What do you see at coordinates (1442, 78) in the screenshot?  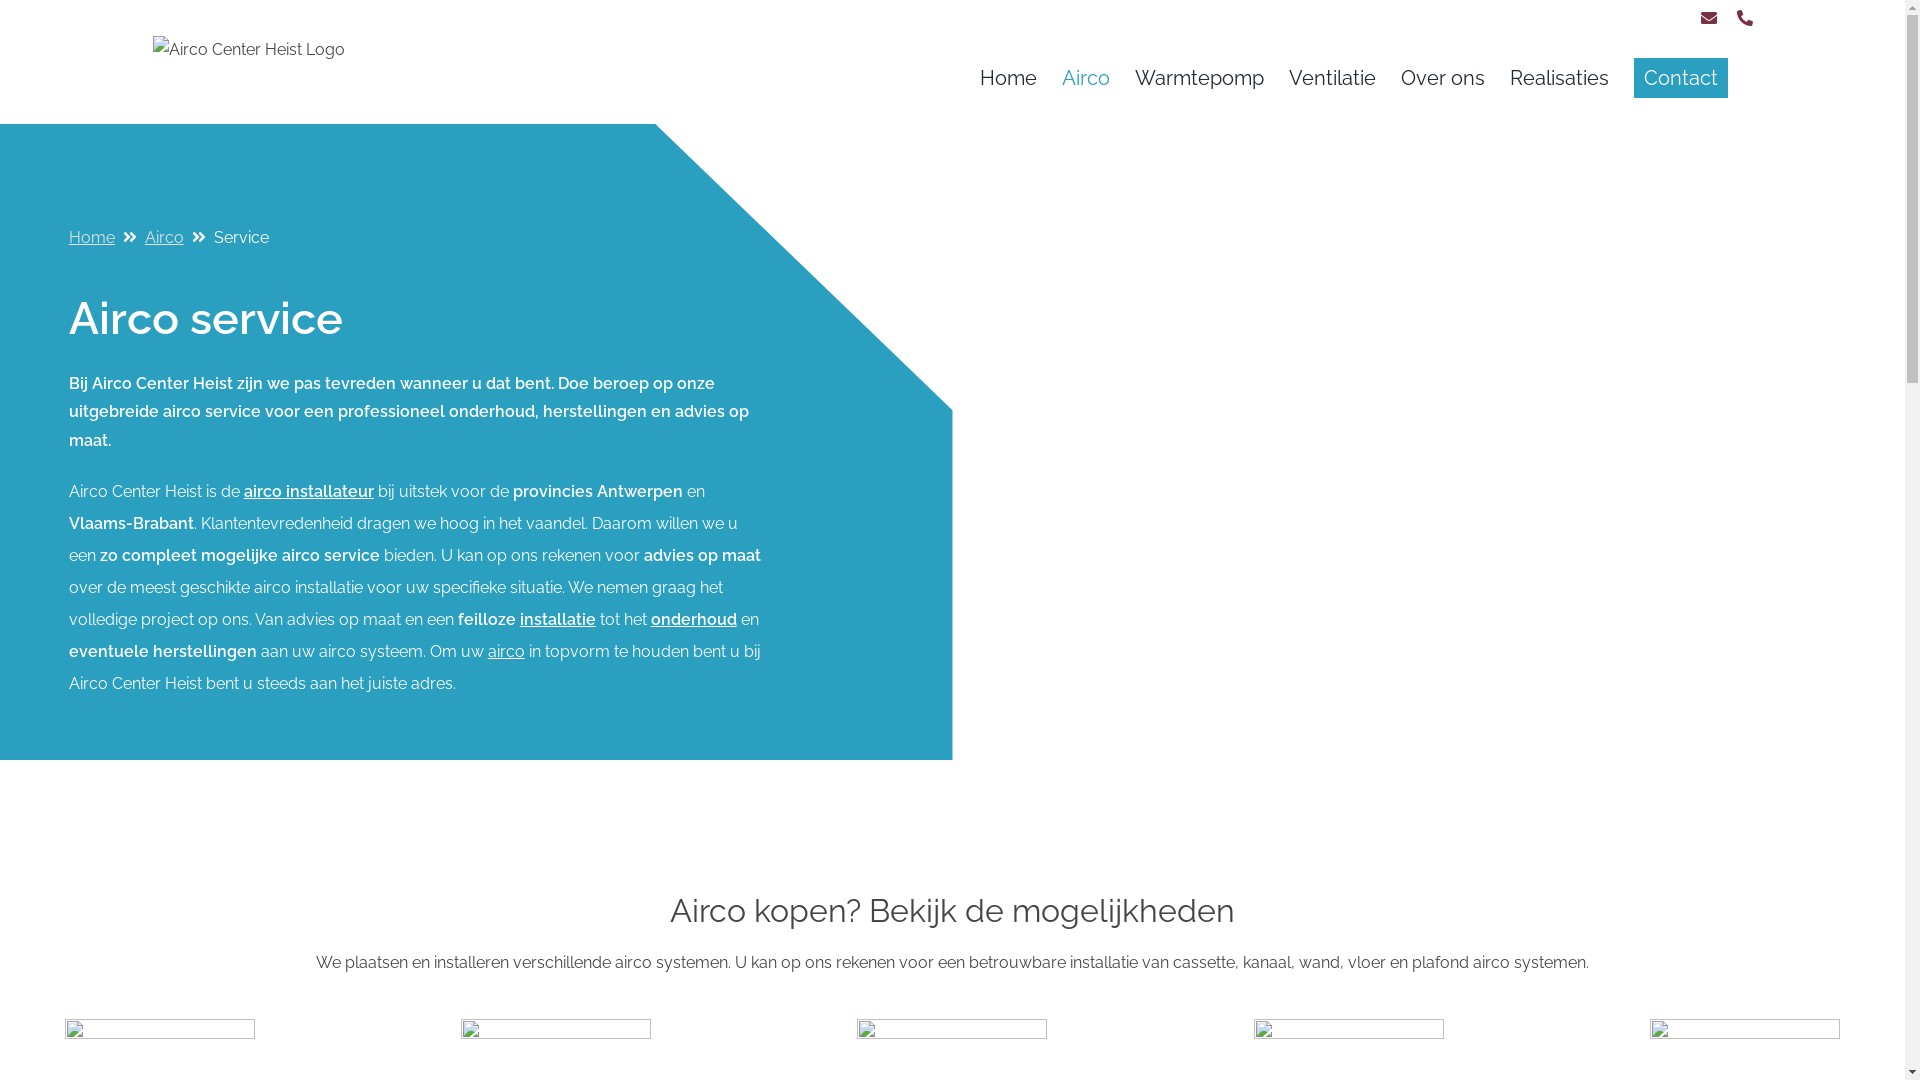 I see `Over ons` at bounding box center [1442, 78].